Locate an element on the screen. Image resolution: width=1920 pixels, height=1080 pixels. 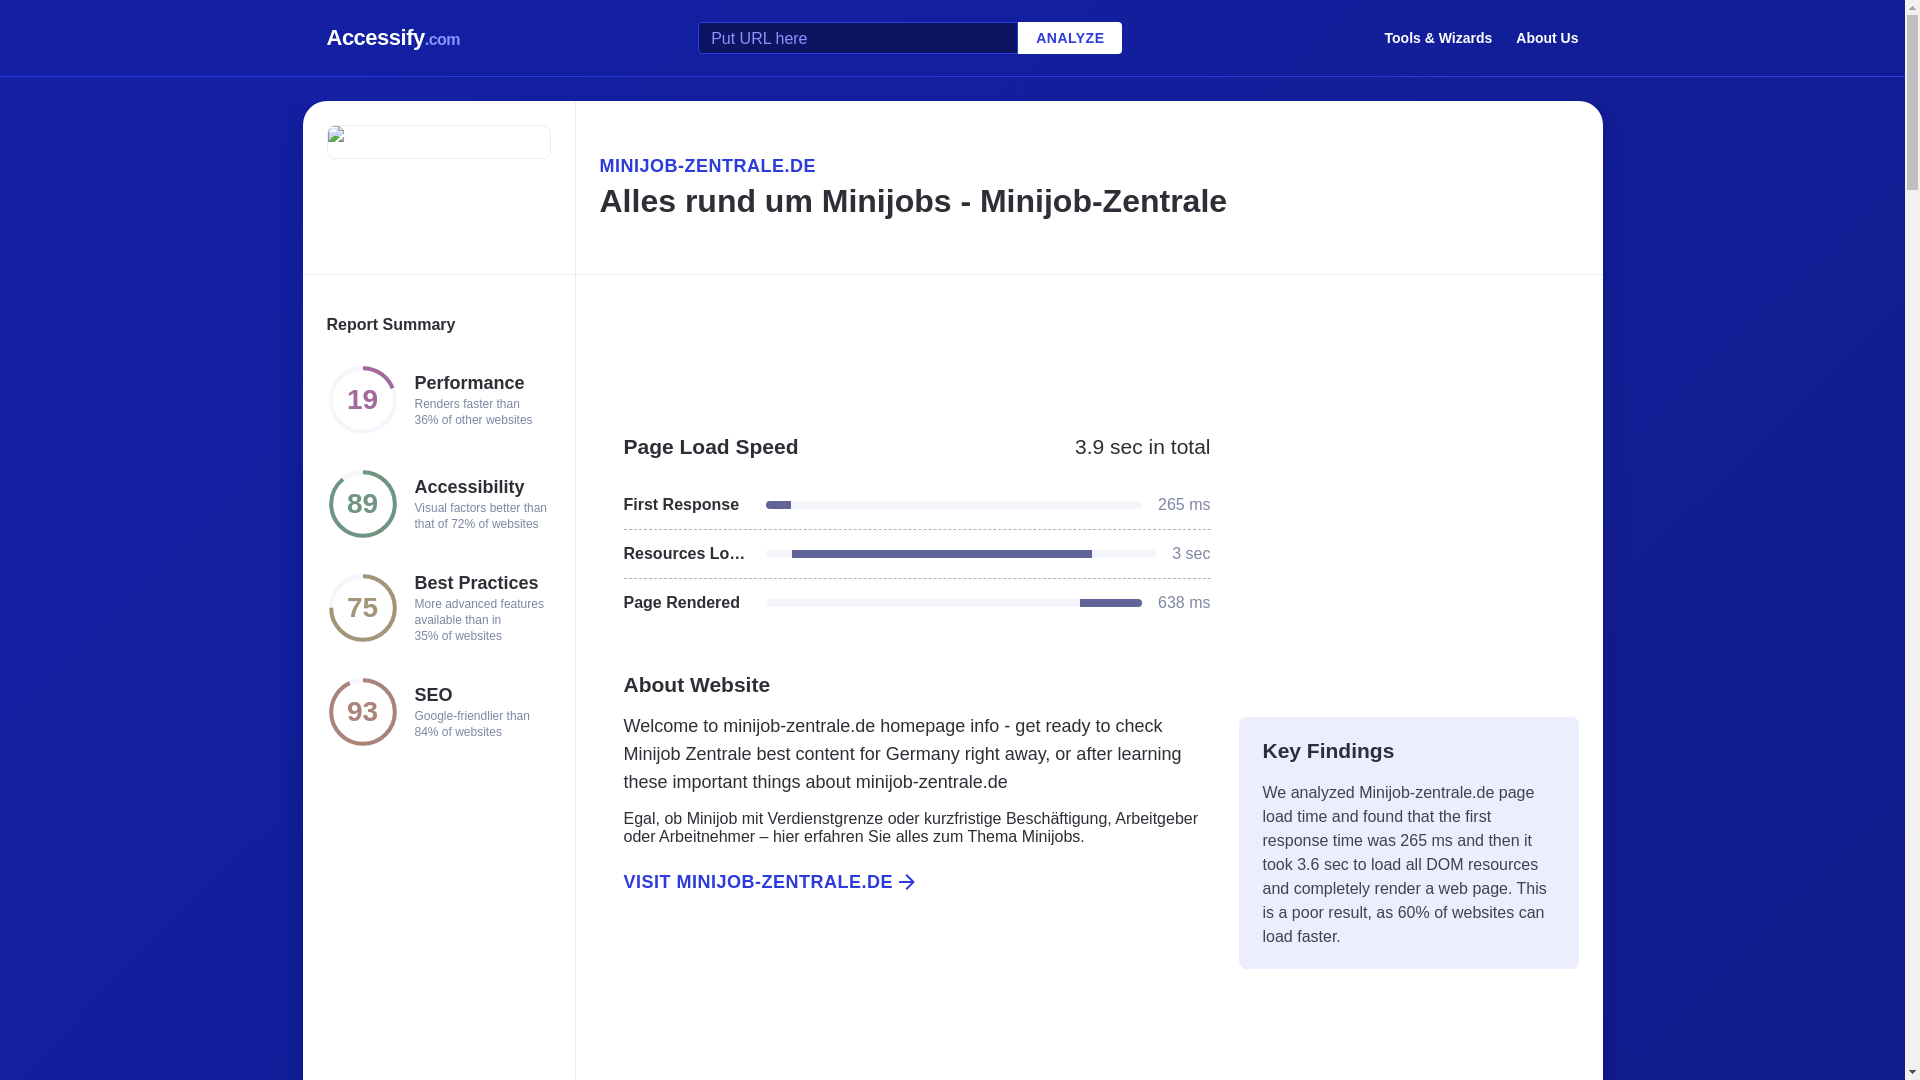
About Us is located at coordinates (1547, 37).